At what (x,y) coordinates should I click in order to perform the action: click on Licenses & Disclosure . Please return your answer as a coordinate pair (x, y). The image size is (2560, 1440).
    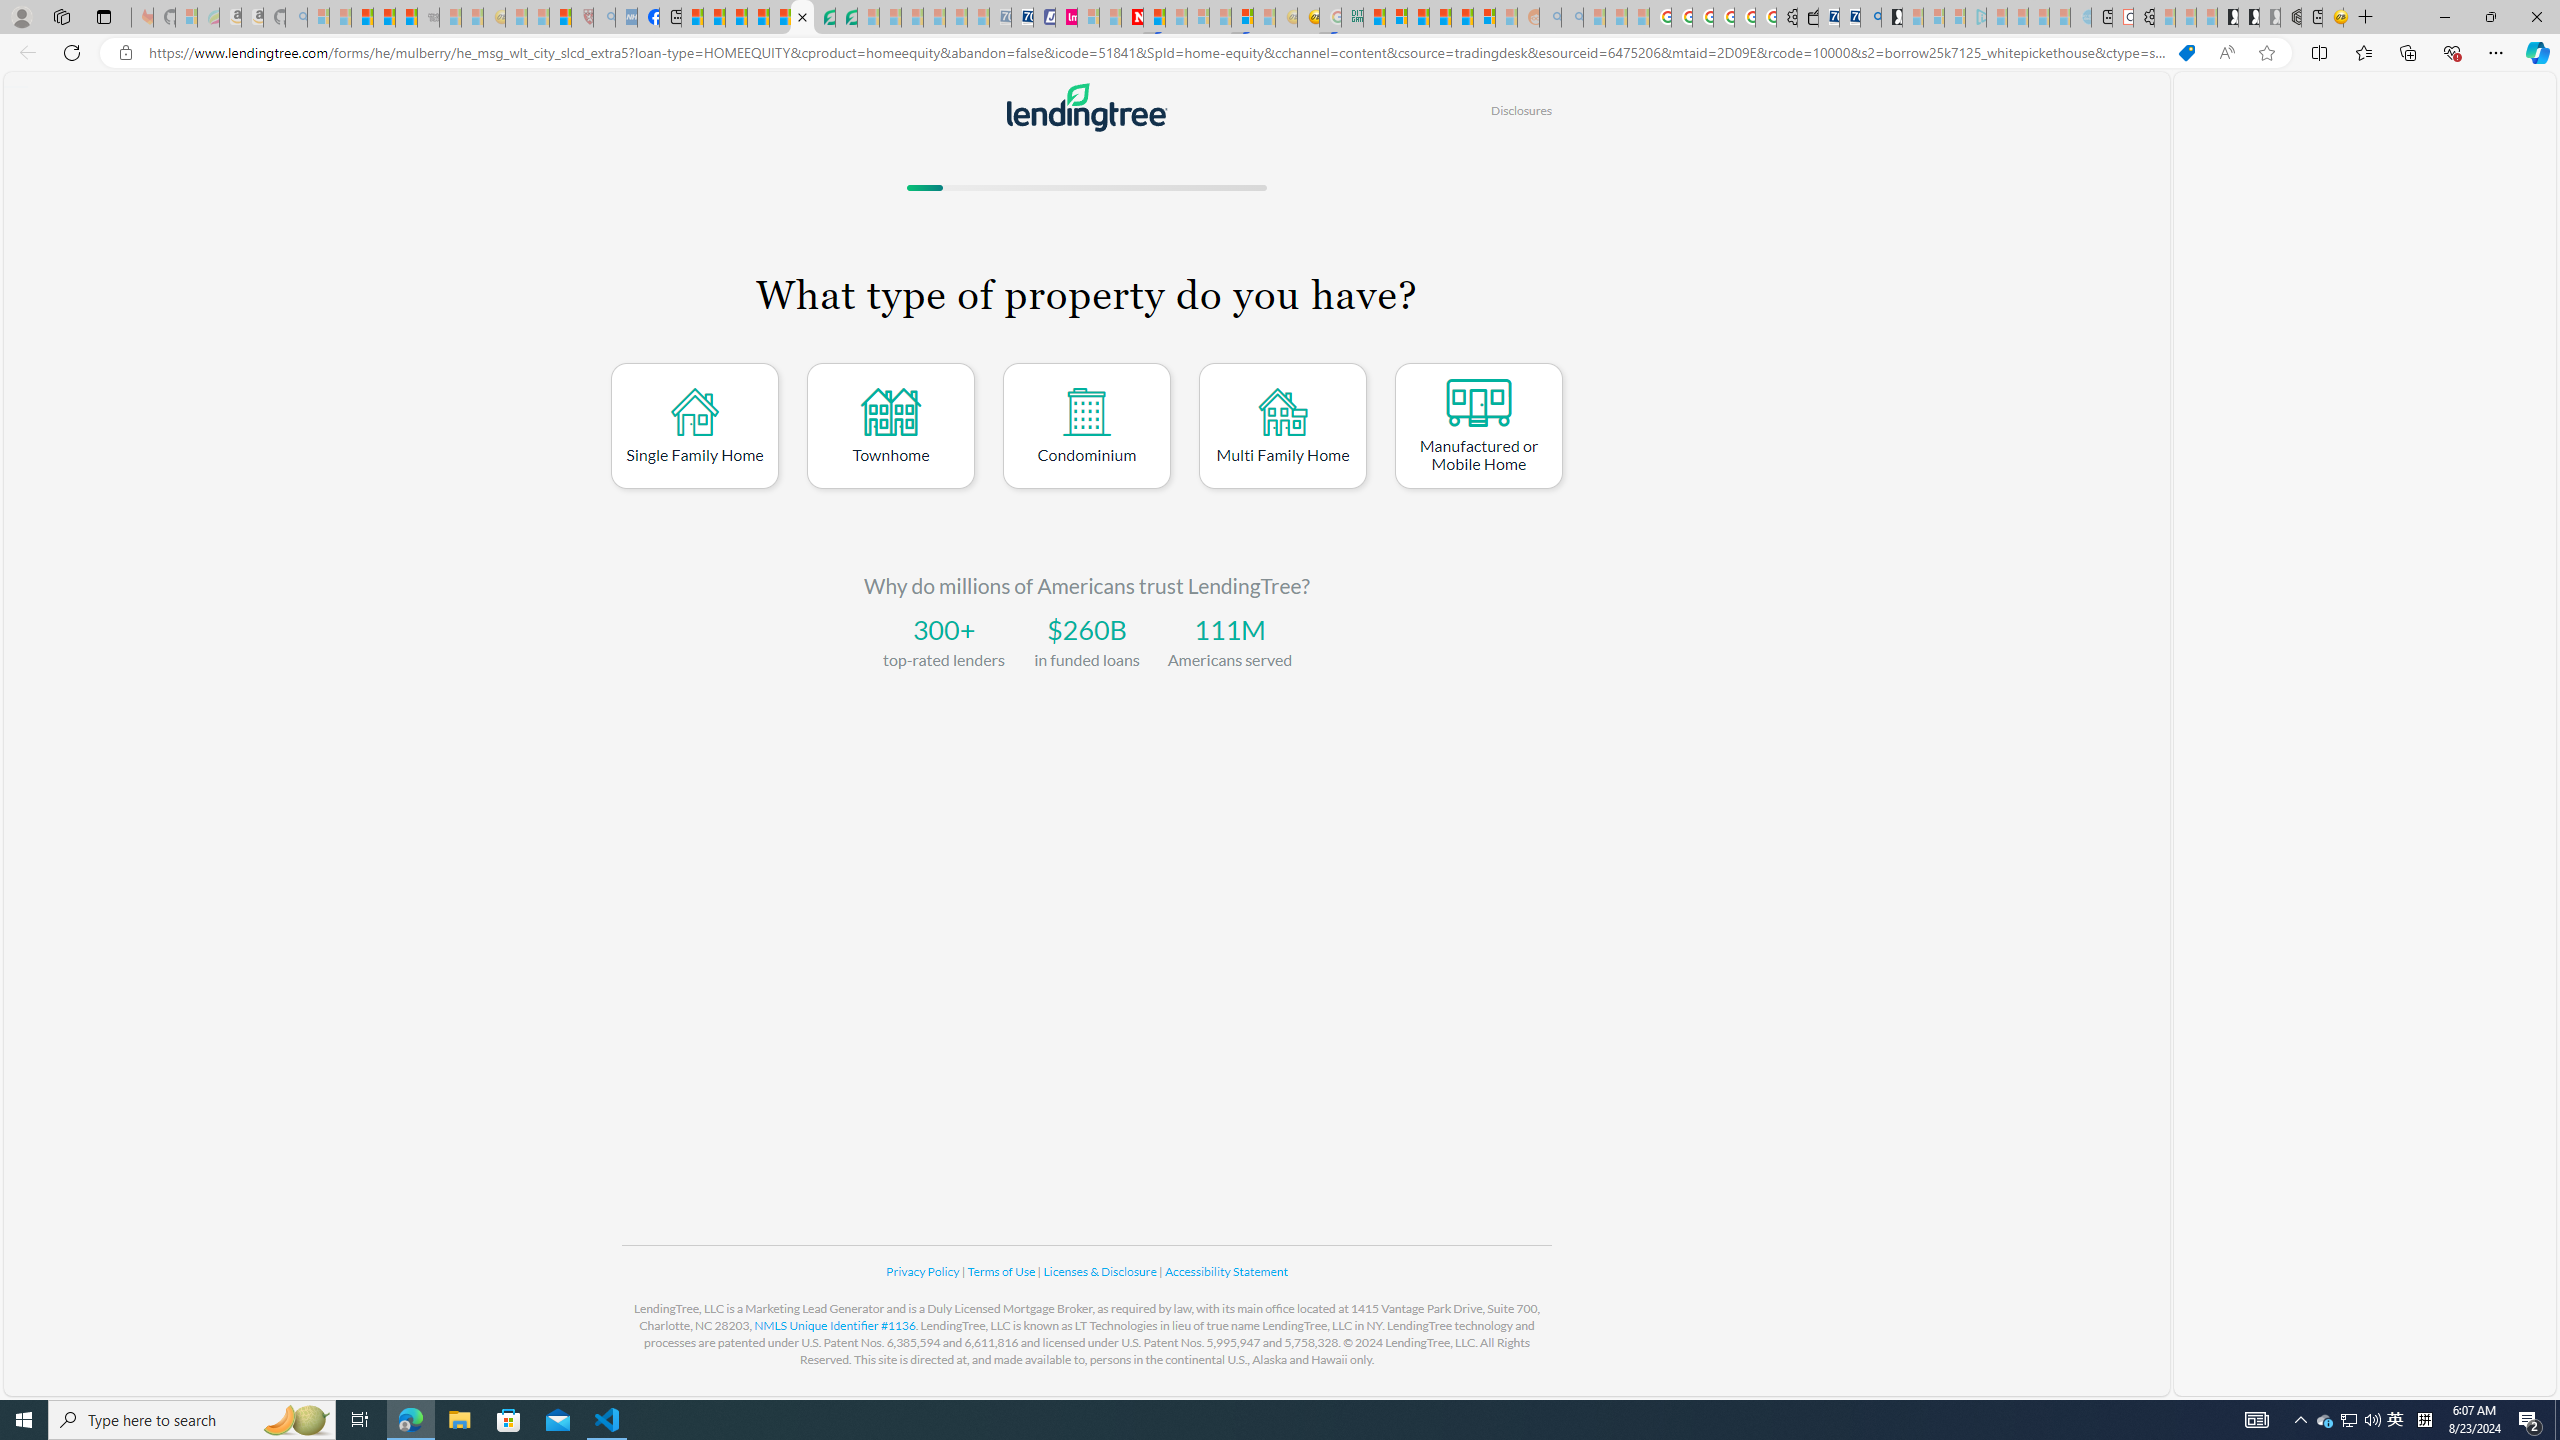
    Looking at the image, I should click on (1100, 1271).